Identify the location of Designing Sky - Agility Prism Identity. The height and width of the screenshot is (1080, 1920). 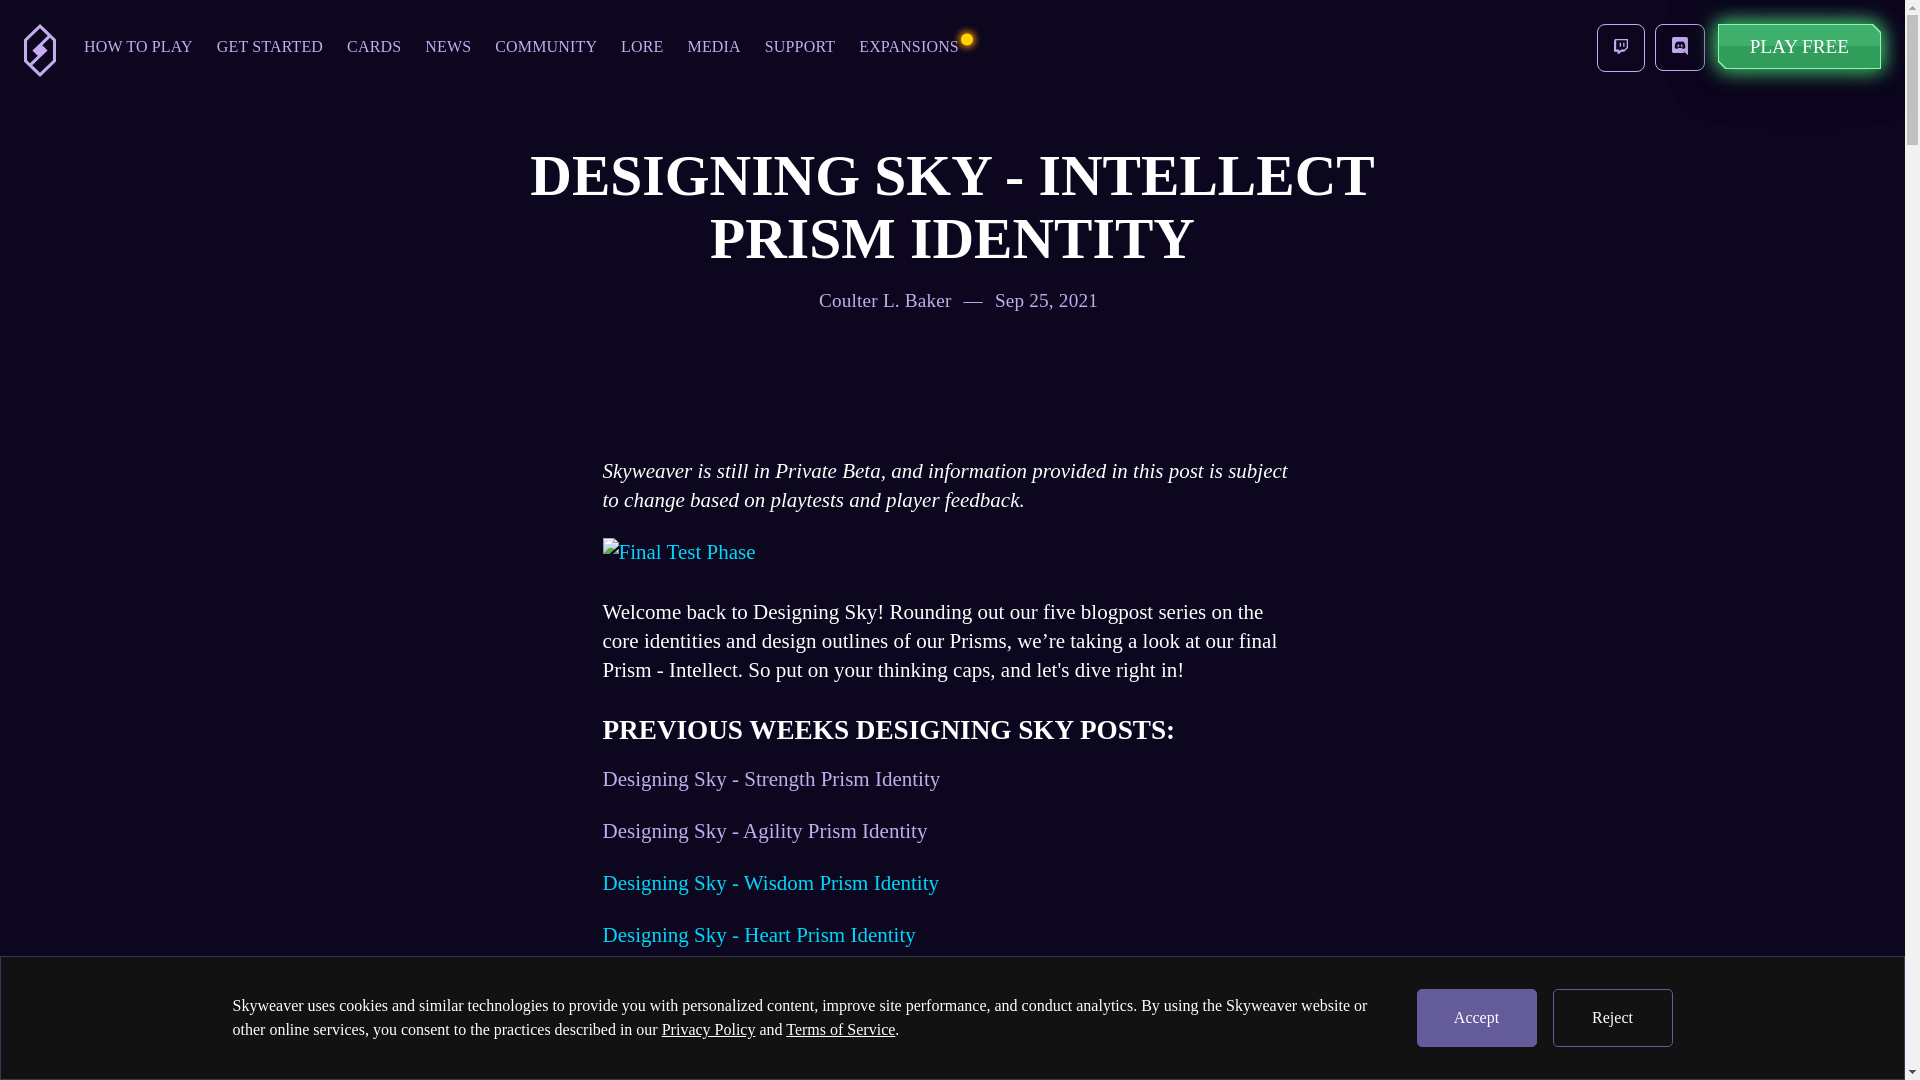
(764, 830).